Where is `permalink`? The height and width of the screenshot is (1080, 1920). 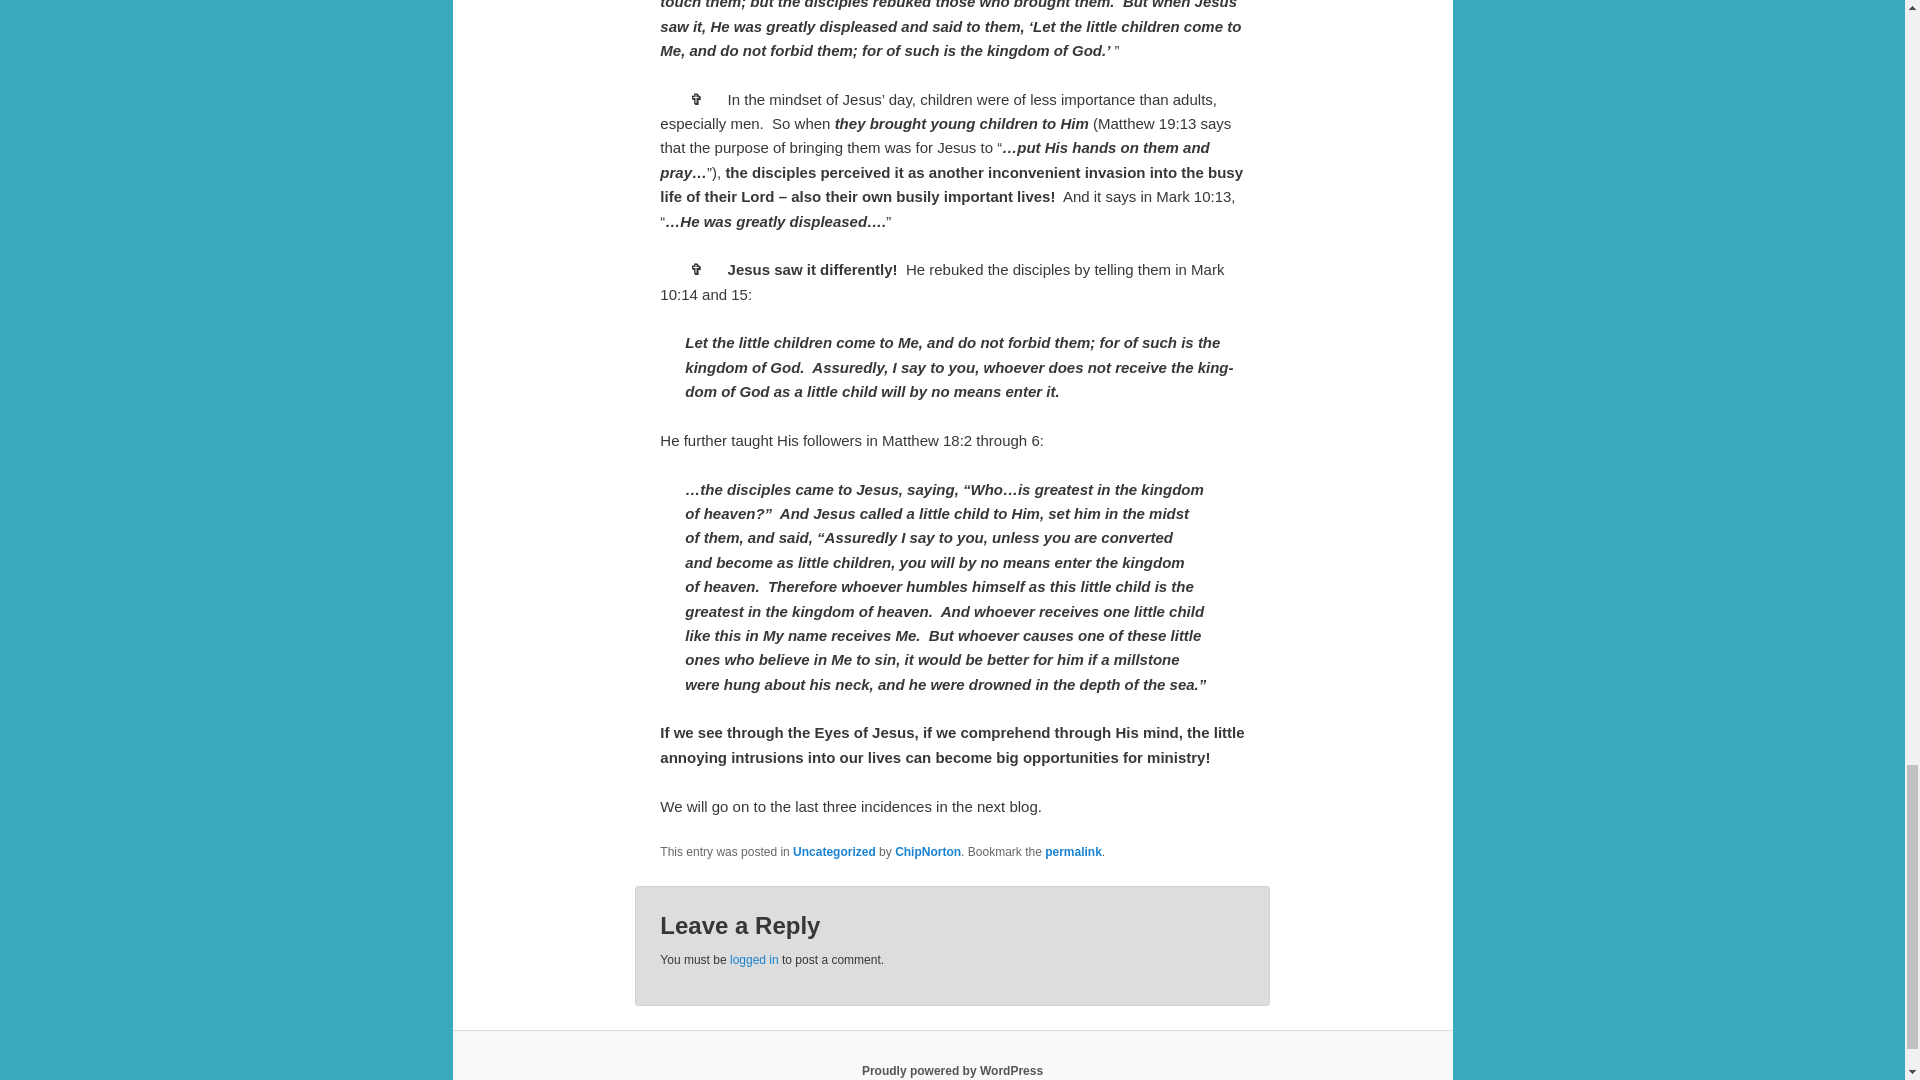 permalink is located at coordinates (1073, 851).